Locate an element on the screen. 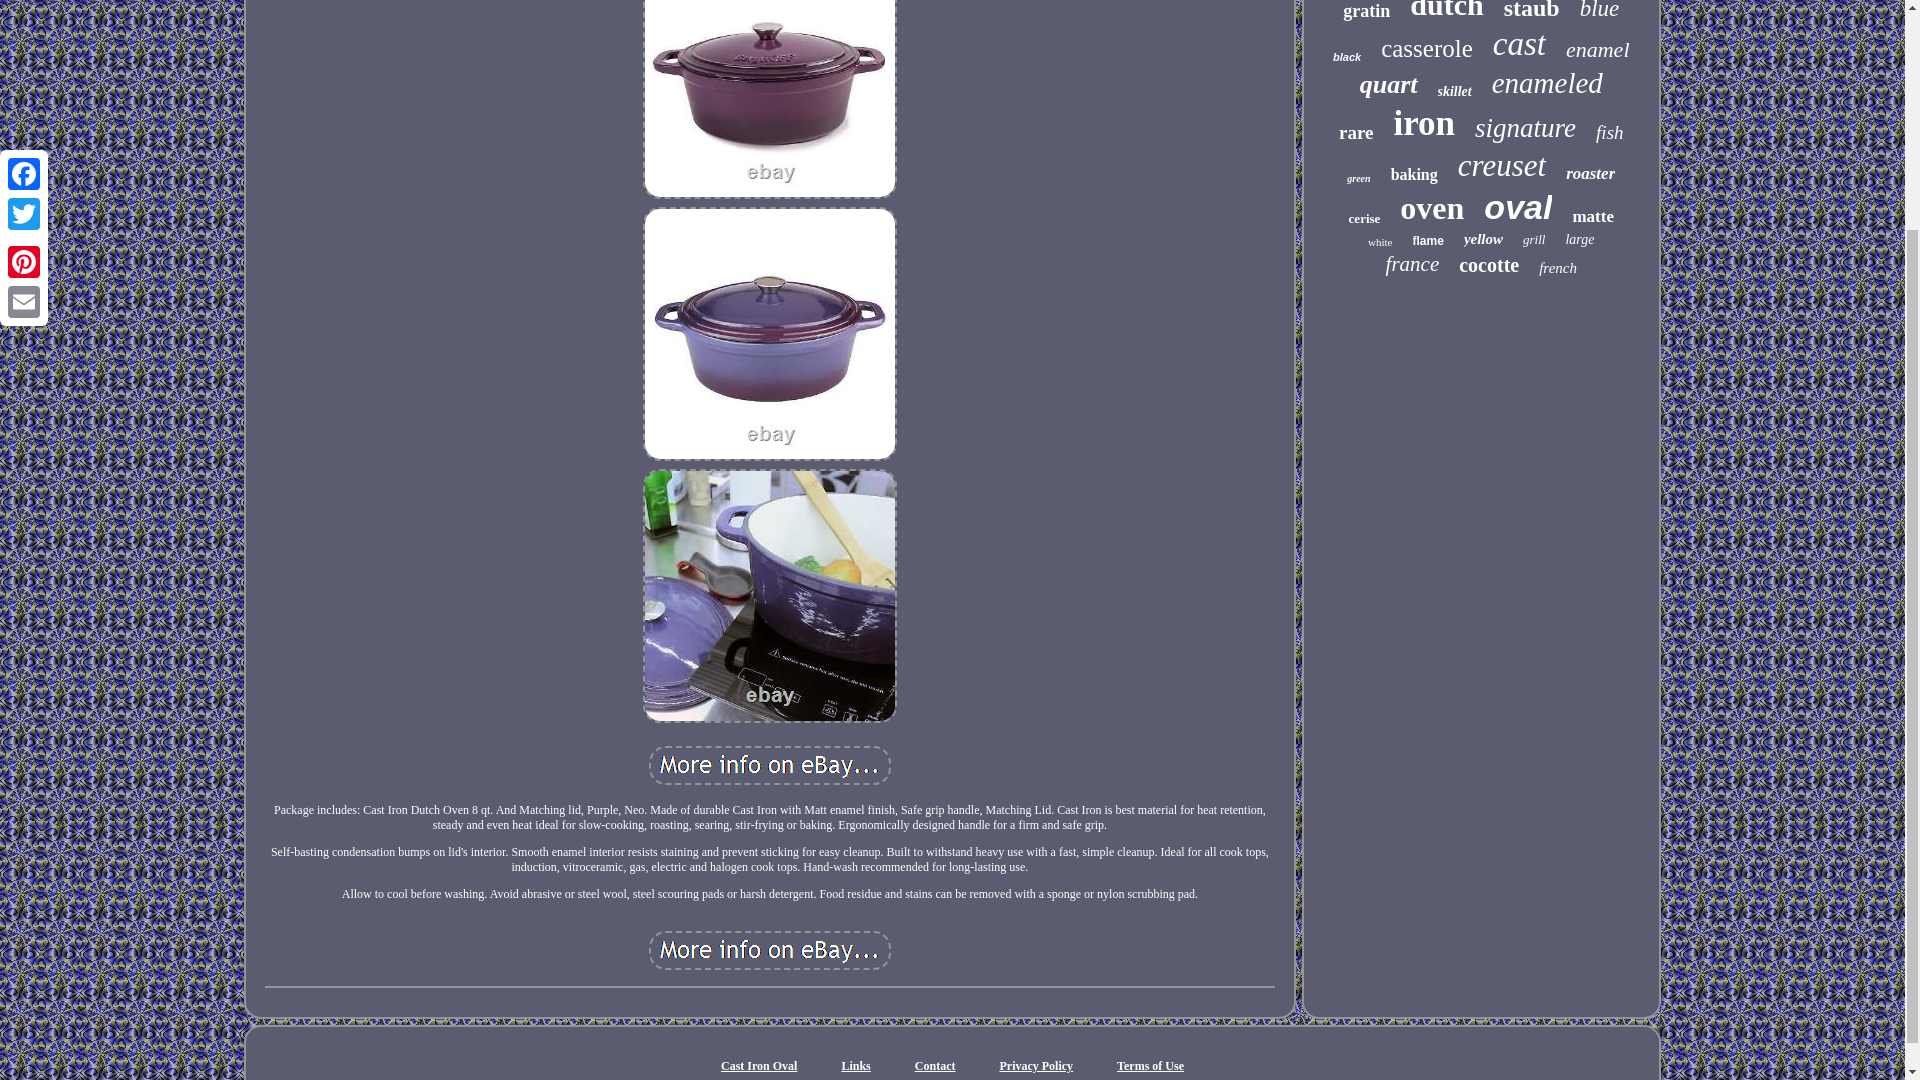 The image size is (1920, 1080). Neo 8qt Cast Iron Oval Cov Casserole Purple is located at coordinates (770, 334).